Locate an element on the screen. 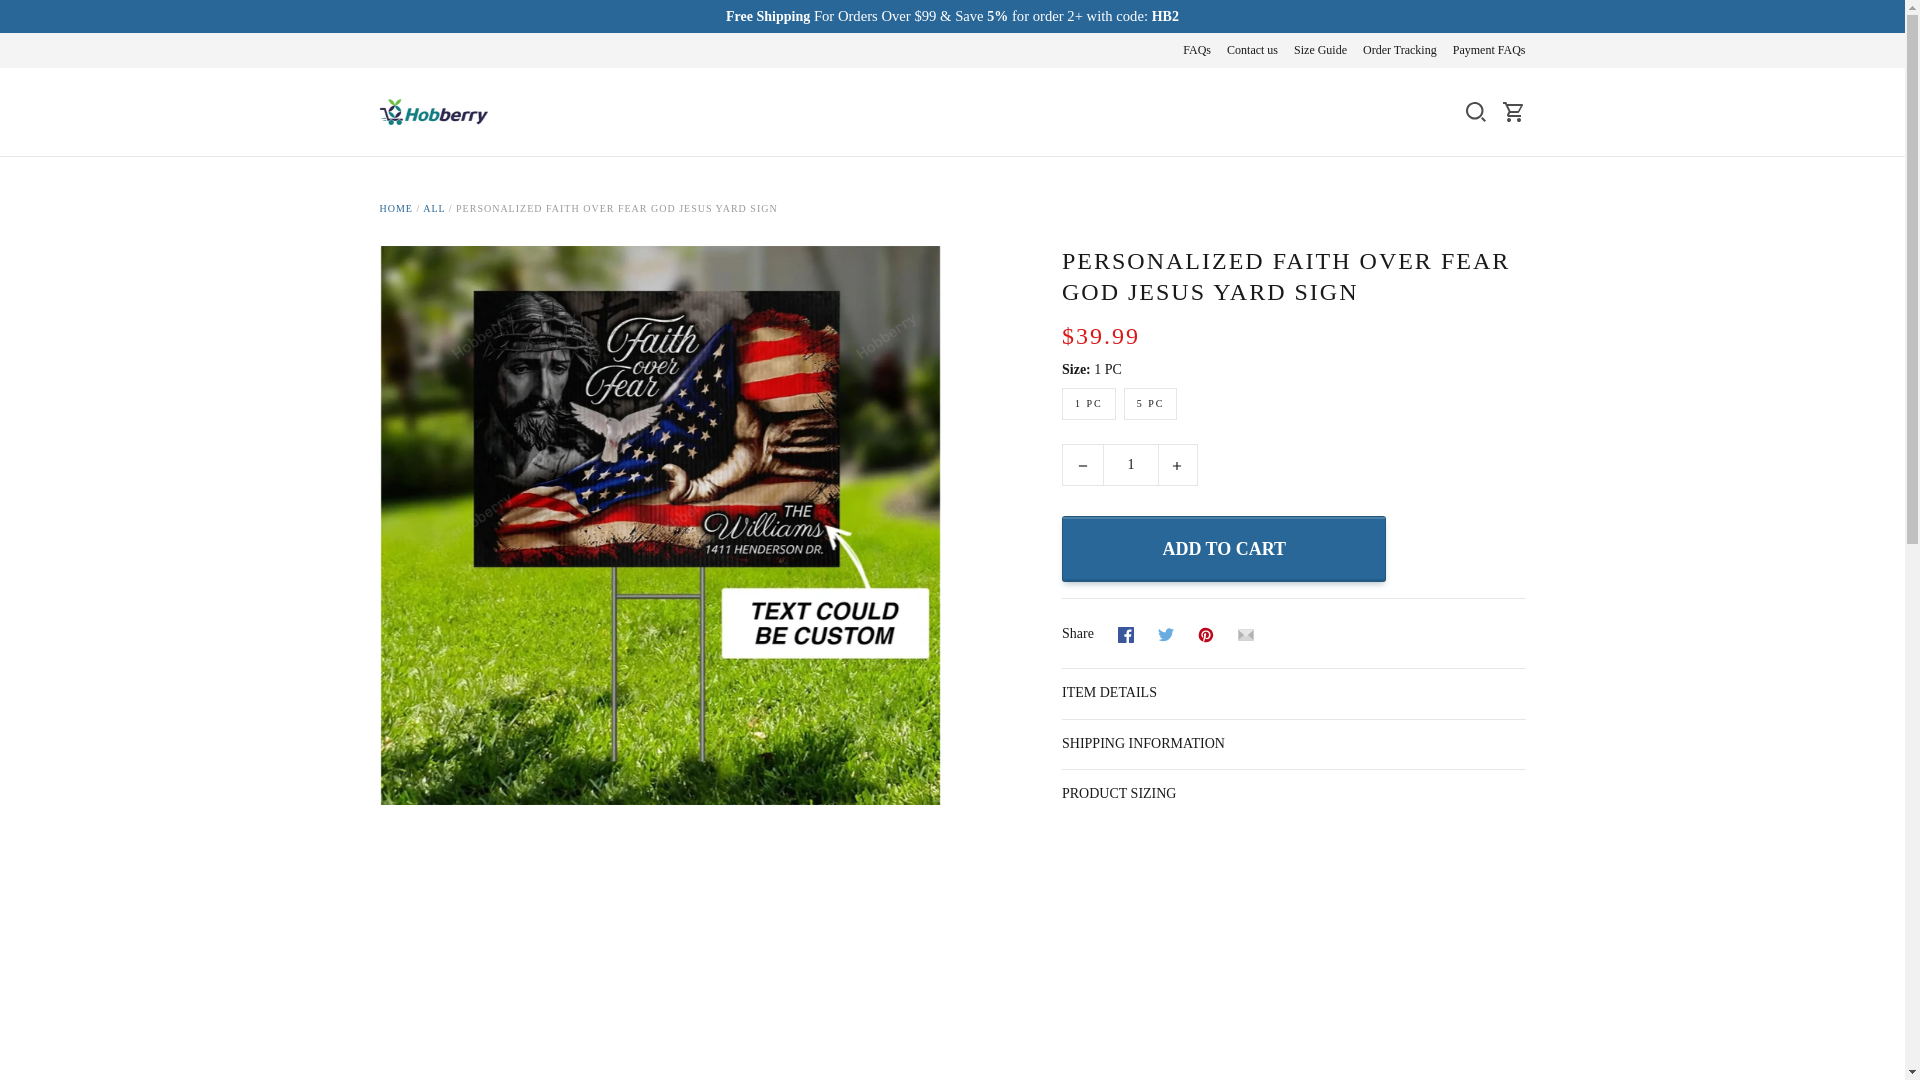 The height and width of the screenshot is (1080, 1920). FAQs is located at coordinates (1196, 50).